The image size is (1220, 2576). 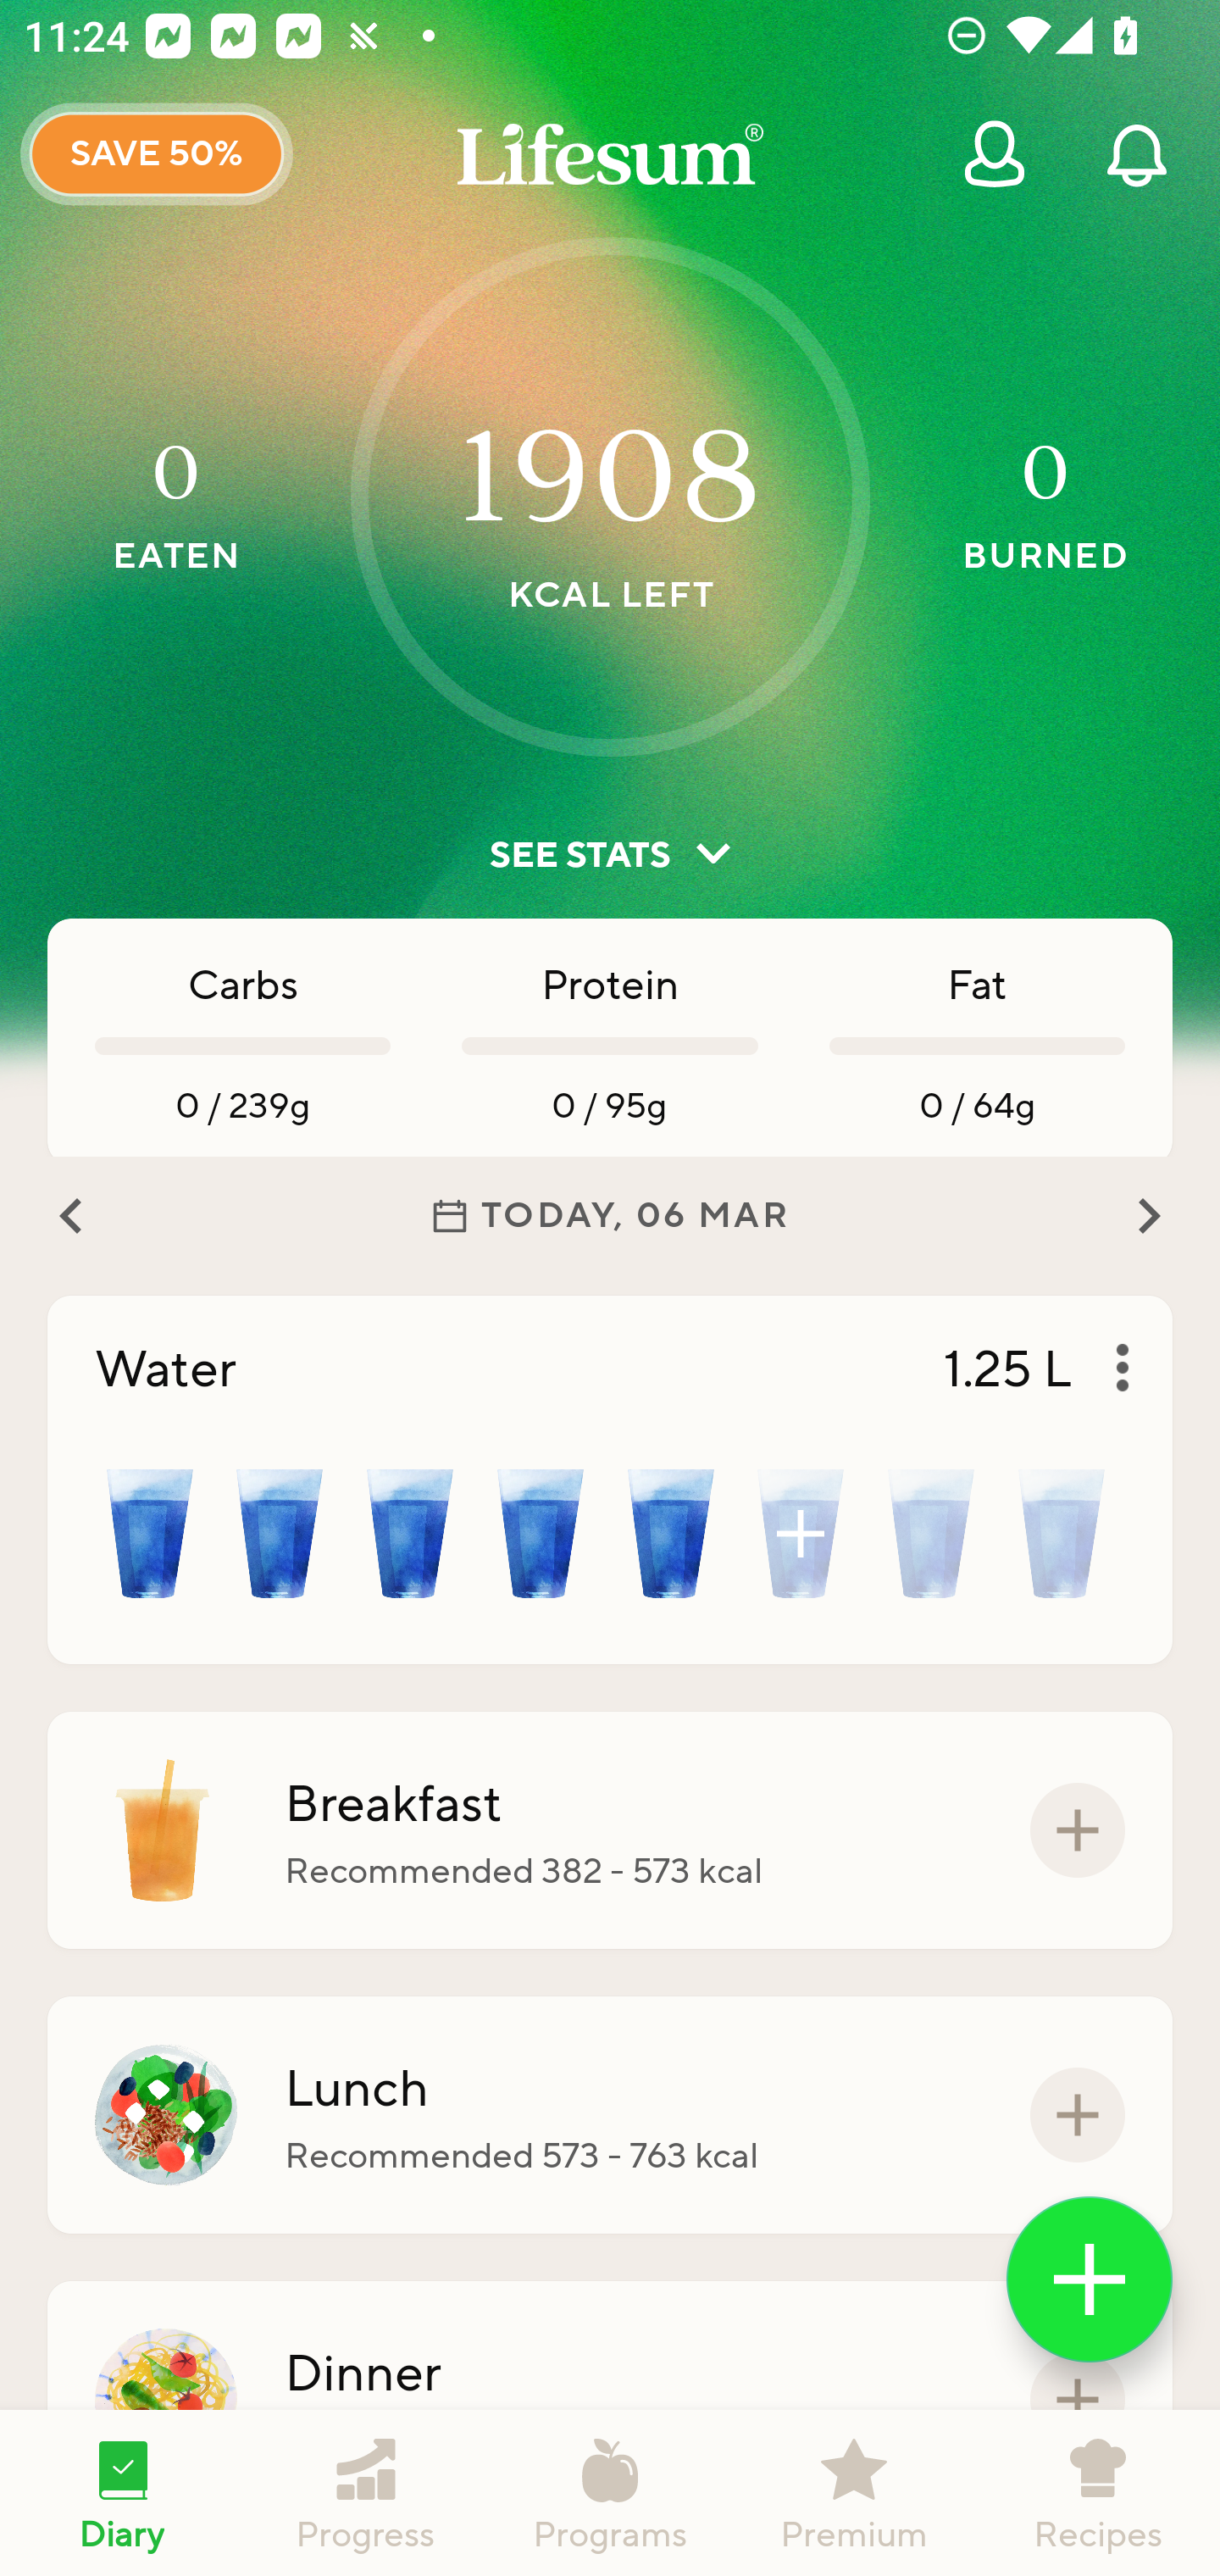 What do you see at coordinates (610, 854) in the screenshot?
I see `SEE STATS` at bounding box center [610, 854].